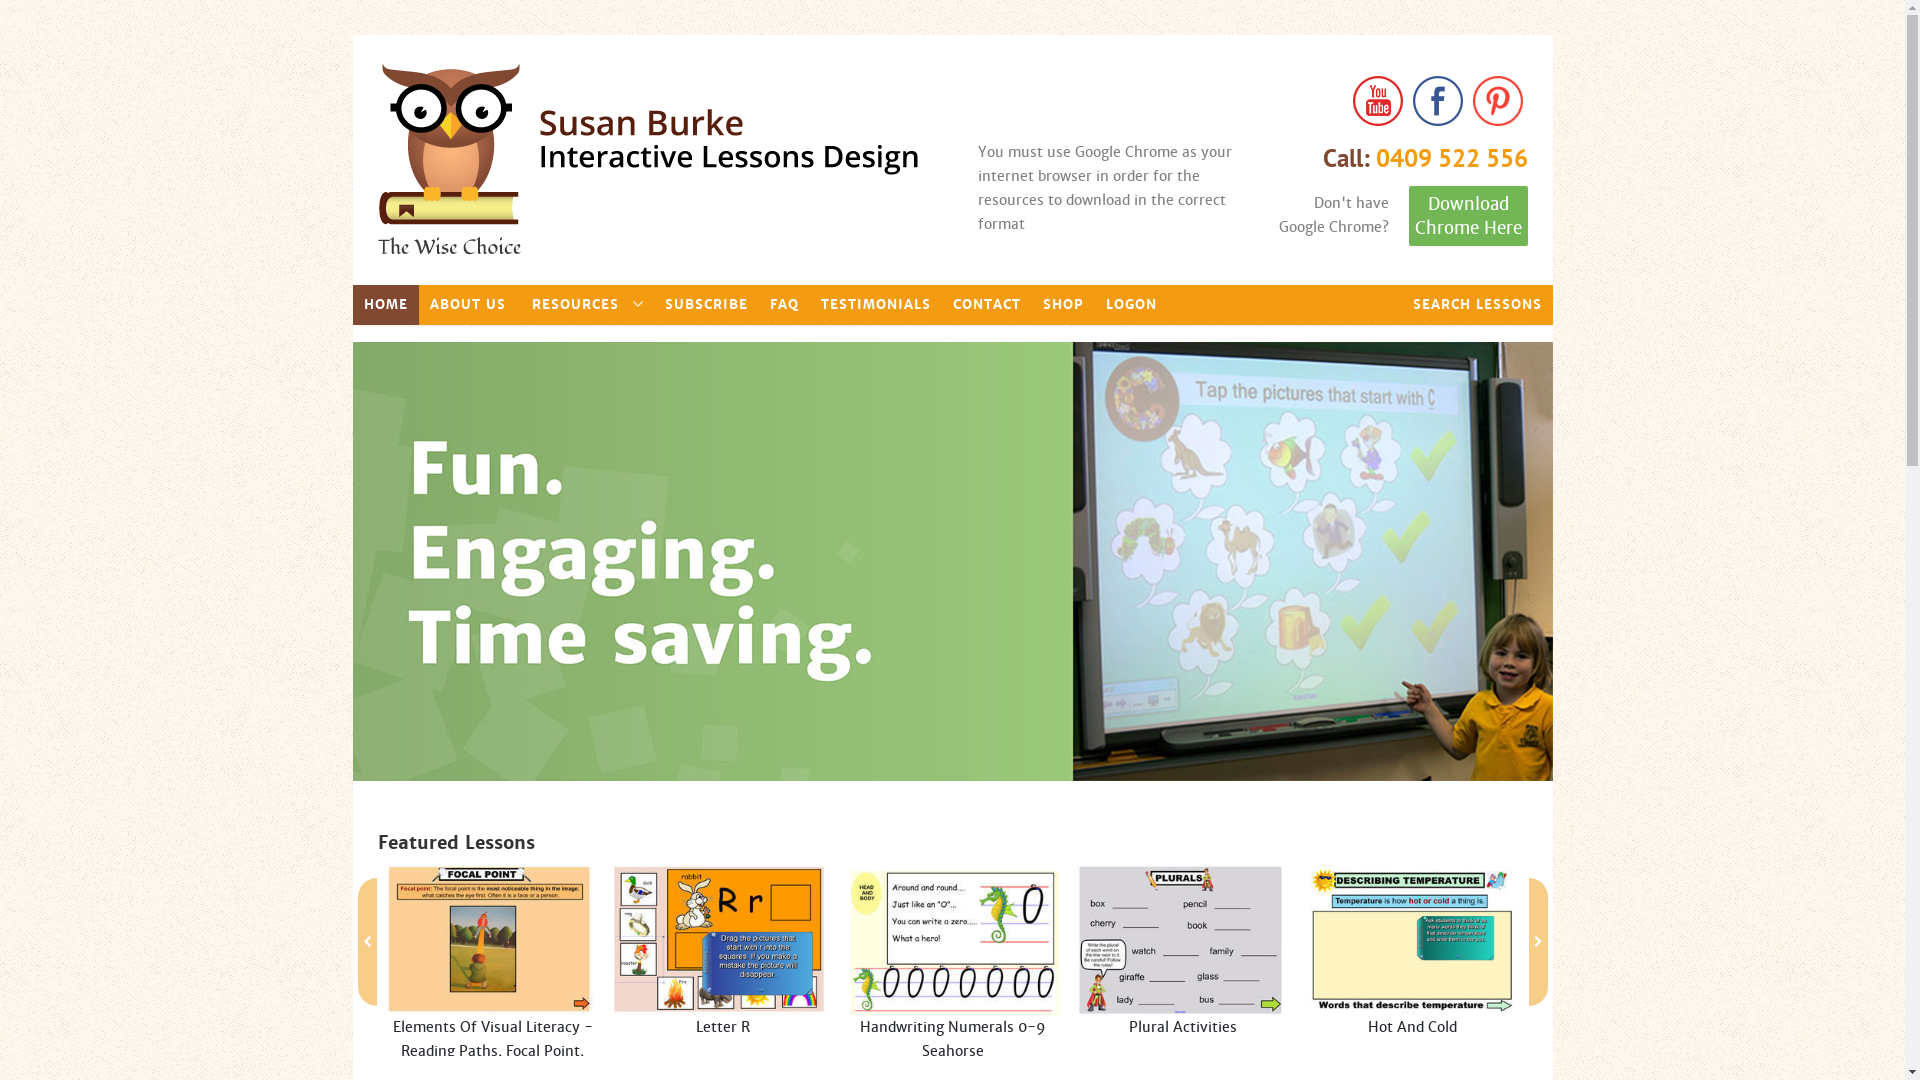 The height and width of the screenshot is (1080, 1920). What do you see at coordinates (1452, 158) in the screenshot?
I see `0409 522 556` at bounding box center [1452, 158].